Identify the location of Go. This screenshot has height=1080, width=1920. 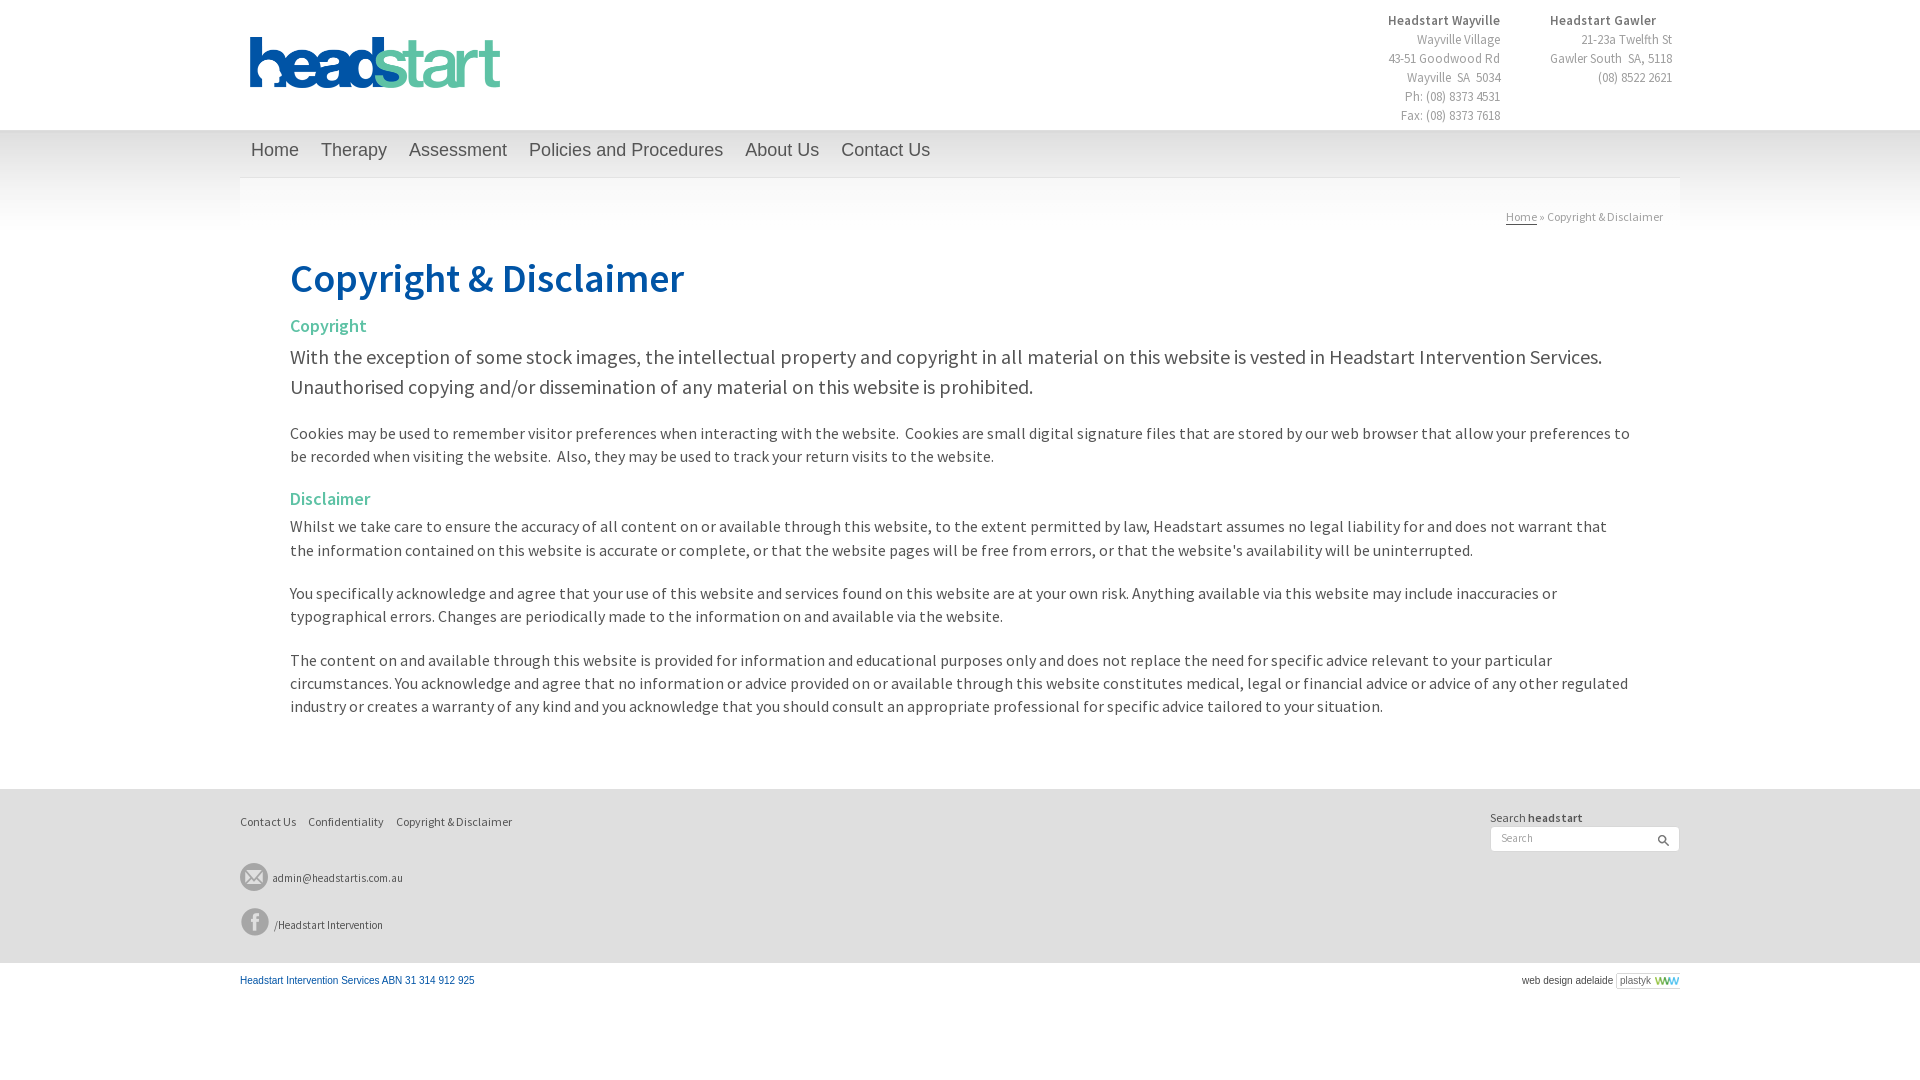
(1662, 840).